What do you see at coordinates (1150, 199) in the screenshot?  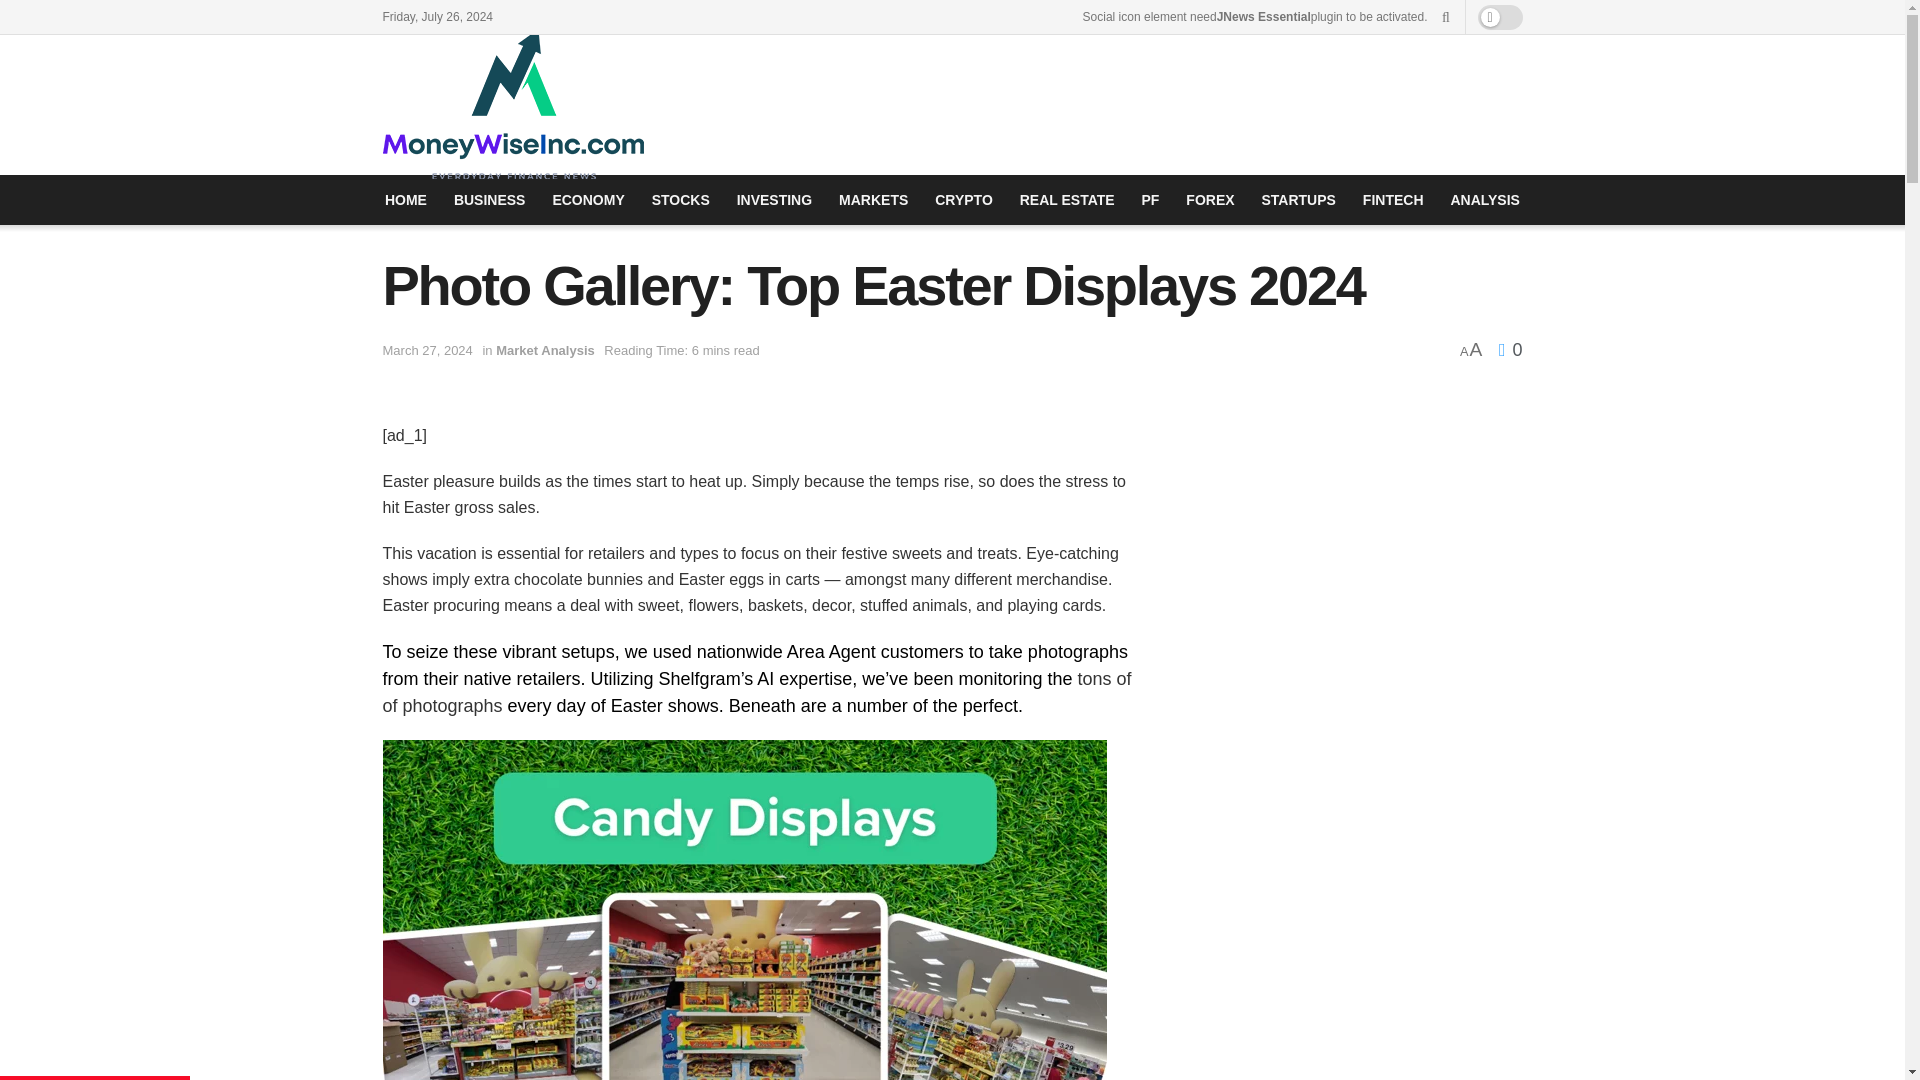 I see `PF` at bounding box center [1150, 199].